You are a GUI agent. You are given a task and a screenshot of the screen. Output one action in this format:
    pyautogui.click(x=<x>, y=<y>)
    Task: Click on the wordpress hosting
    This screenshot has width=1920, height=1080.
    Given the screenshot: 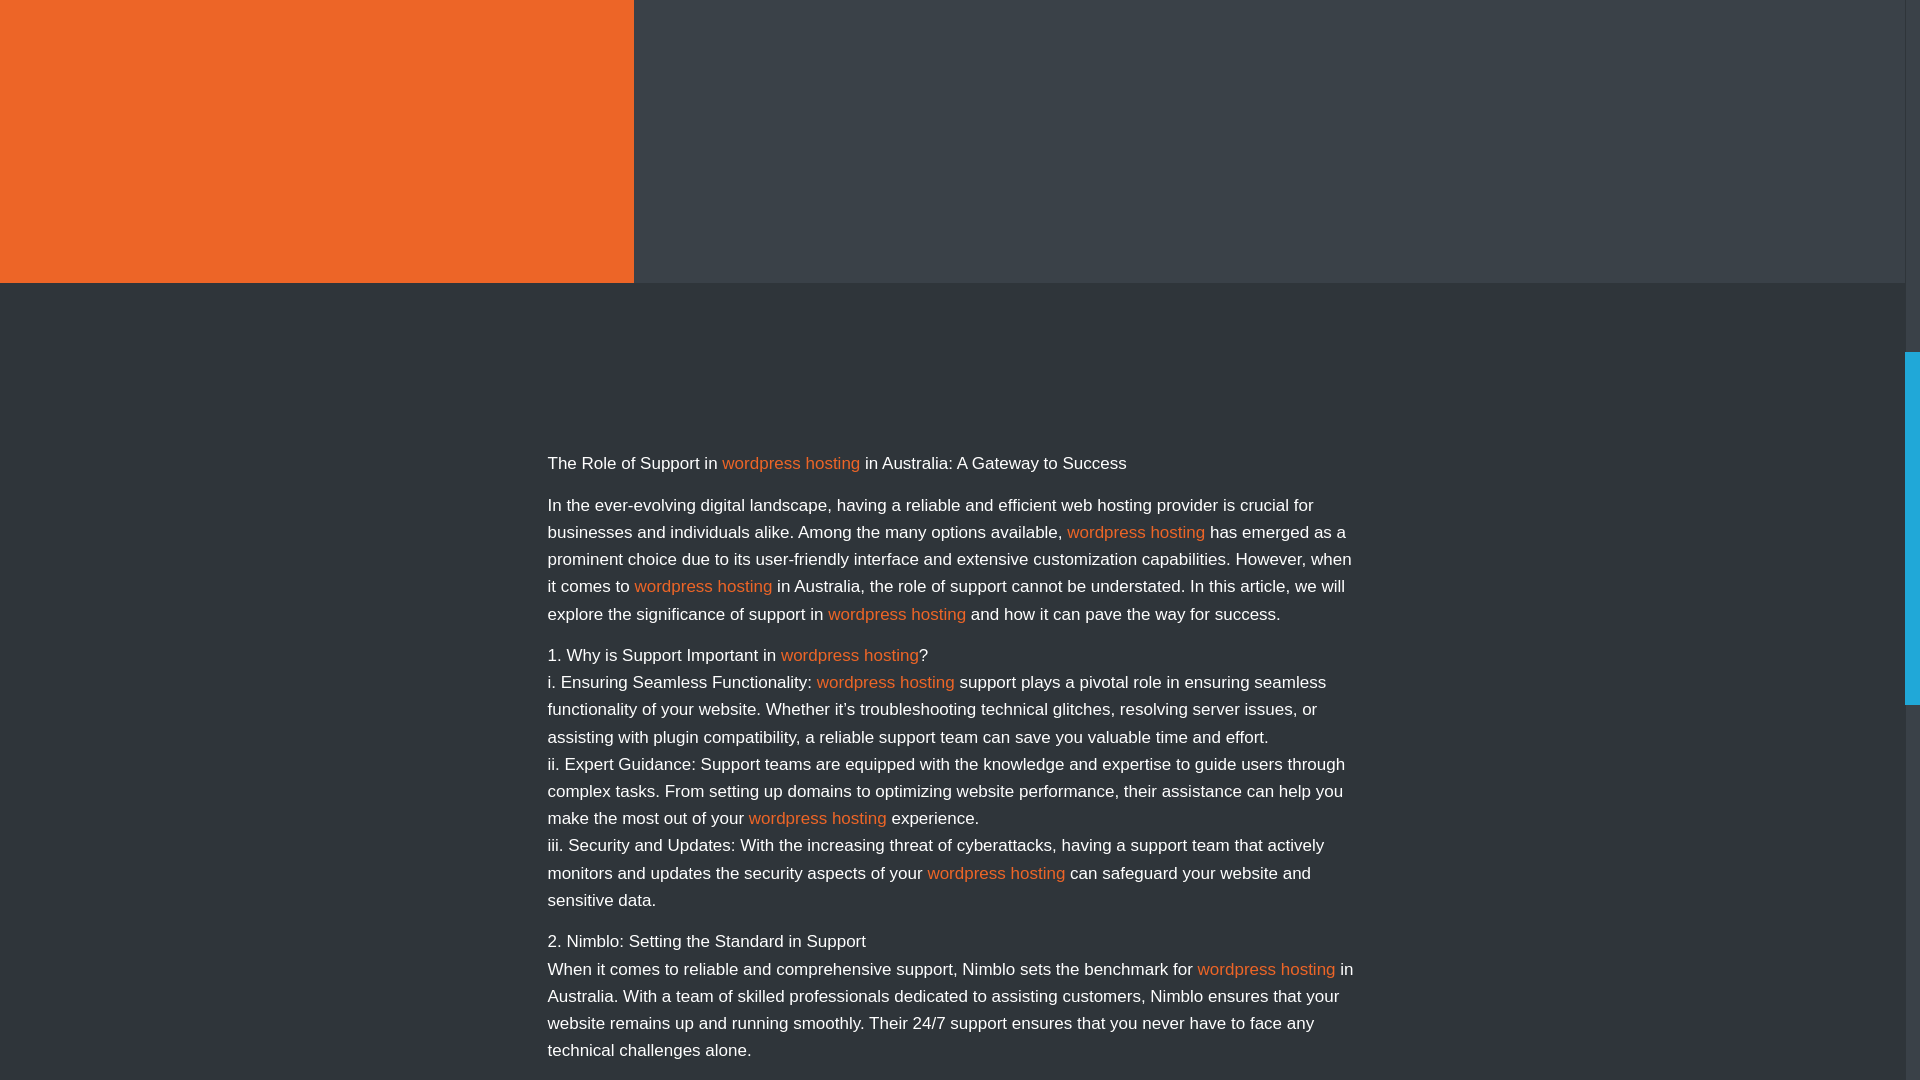 What is the action you would take?
    pyautogui.click(x=790, y=463)
    